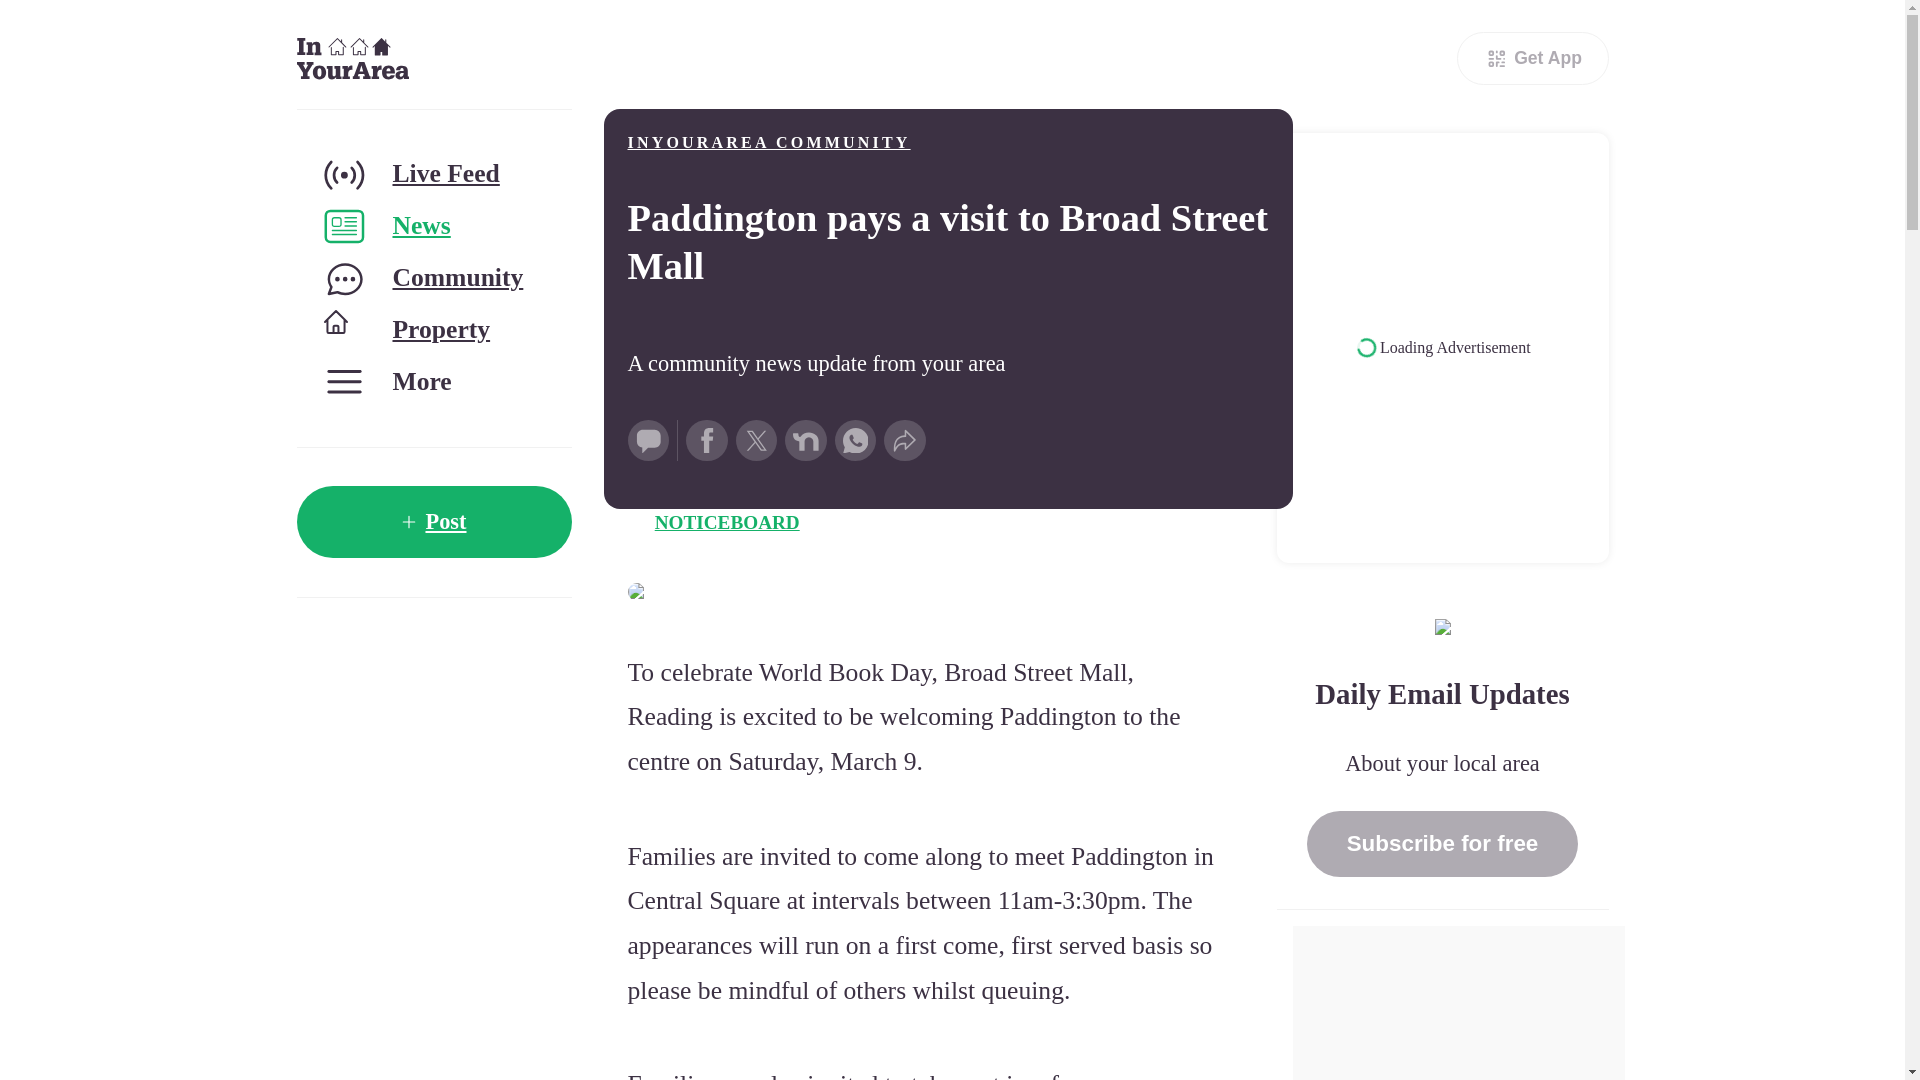 This screenshot has height=1080, width=1920. Describe the element at coordinates (432, 226) in the screenshot. I see `News` at that location.